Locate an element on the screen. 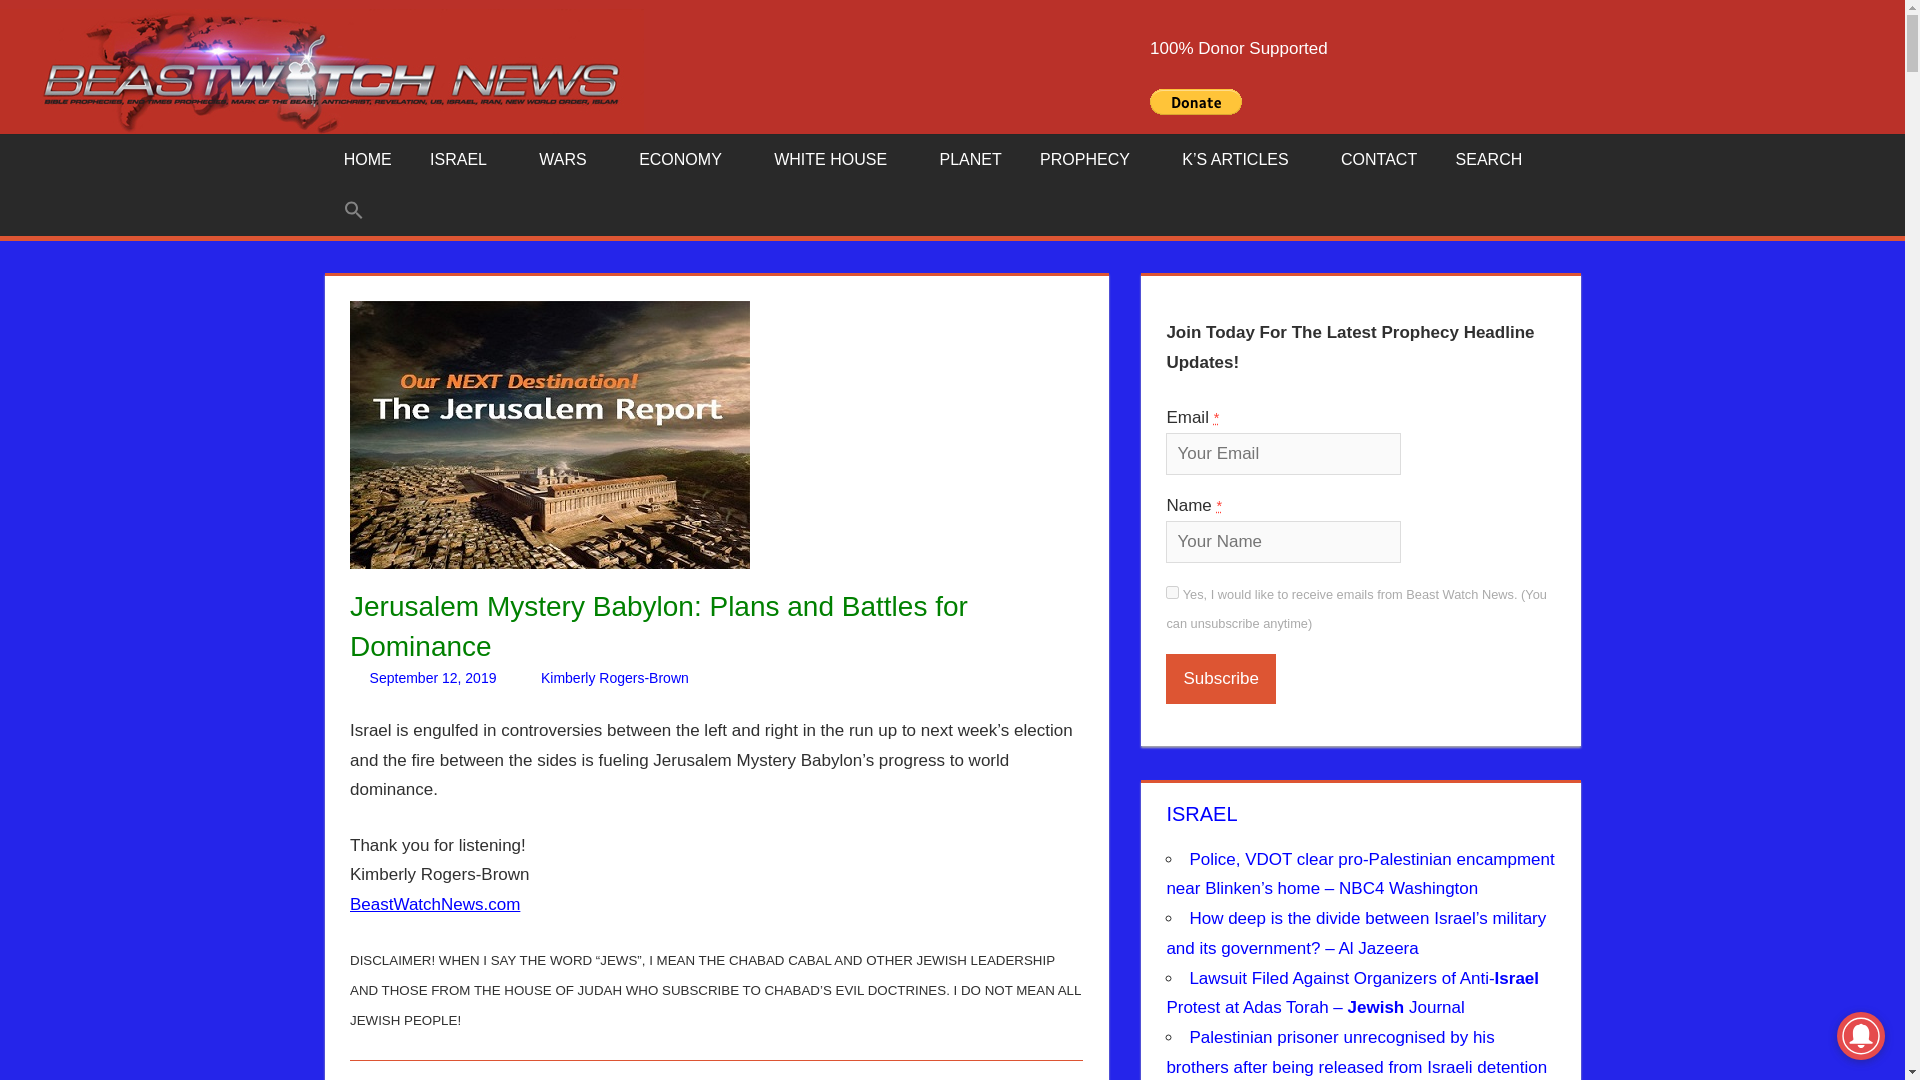  WARS is located at coordinates (570, 160).